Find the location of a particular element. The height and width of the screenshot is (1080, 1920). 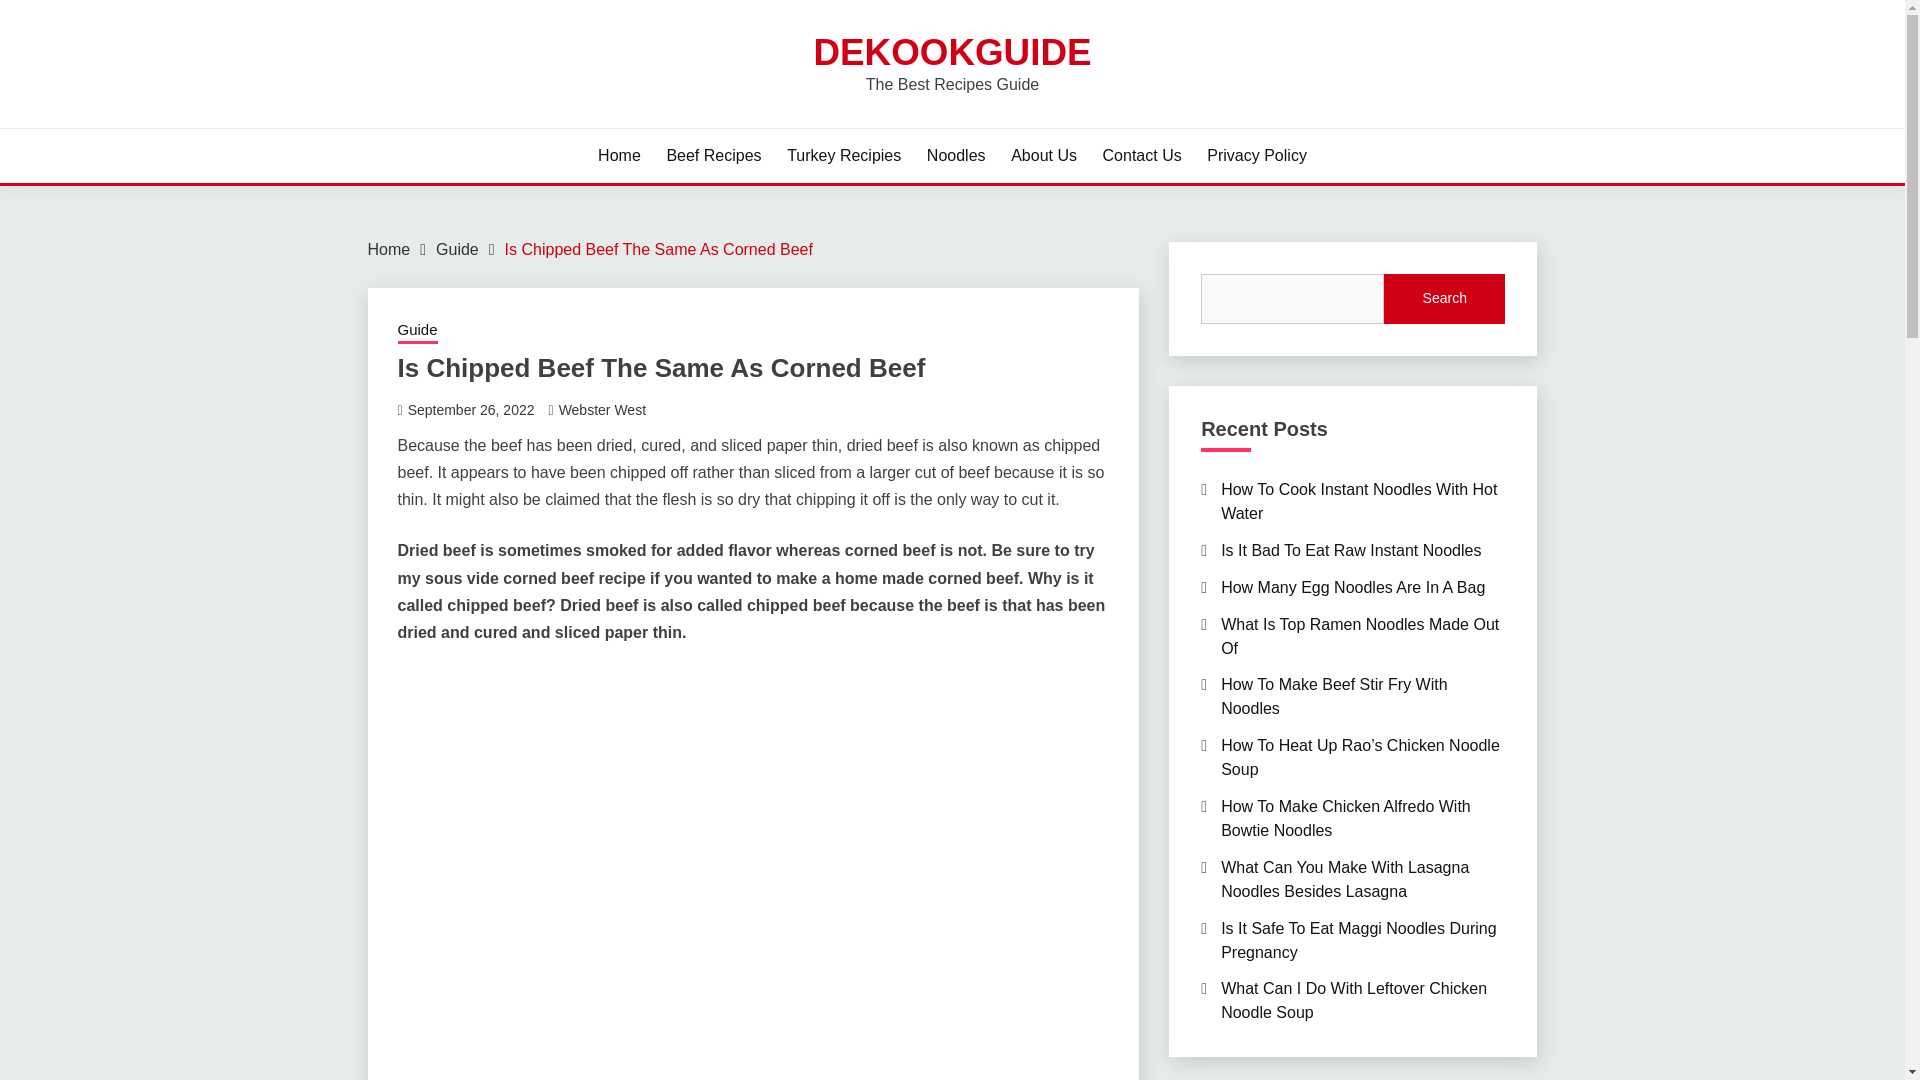

Is It Bad To Eat Raw Instant Noodles is located at coordinates (1350, 550).